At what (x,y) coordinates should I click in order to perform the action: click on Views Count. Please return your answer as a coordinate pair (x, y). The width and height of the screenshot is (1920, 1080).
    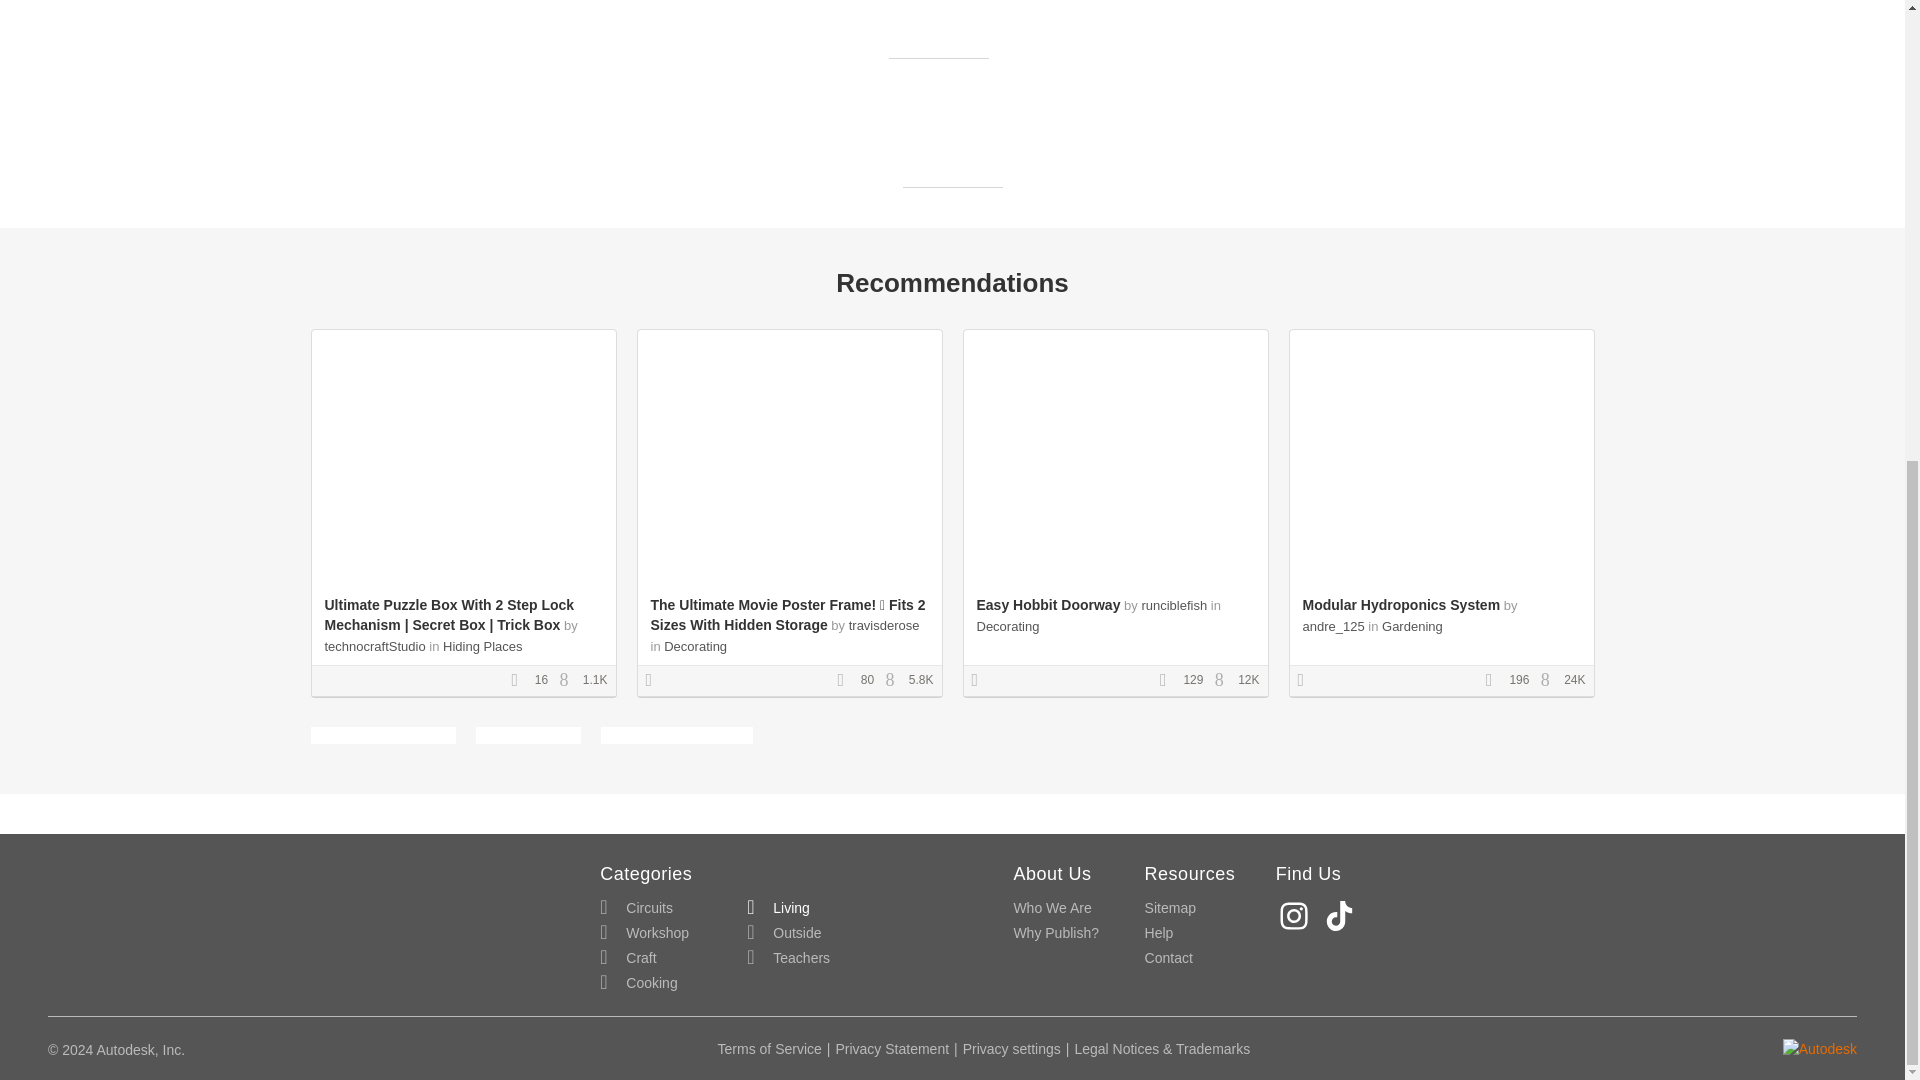
    Looking at the image, I should click on (568, 680).